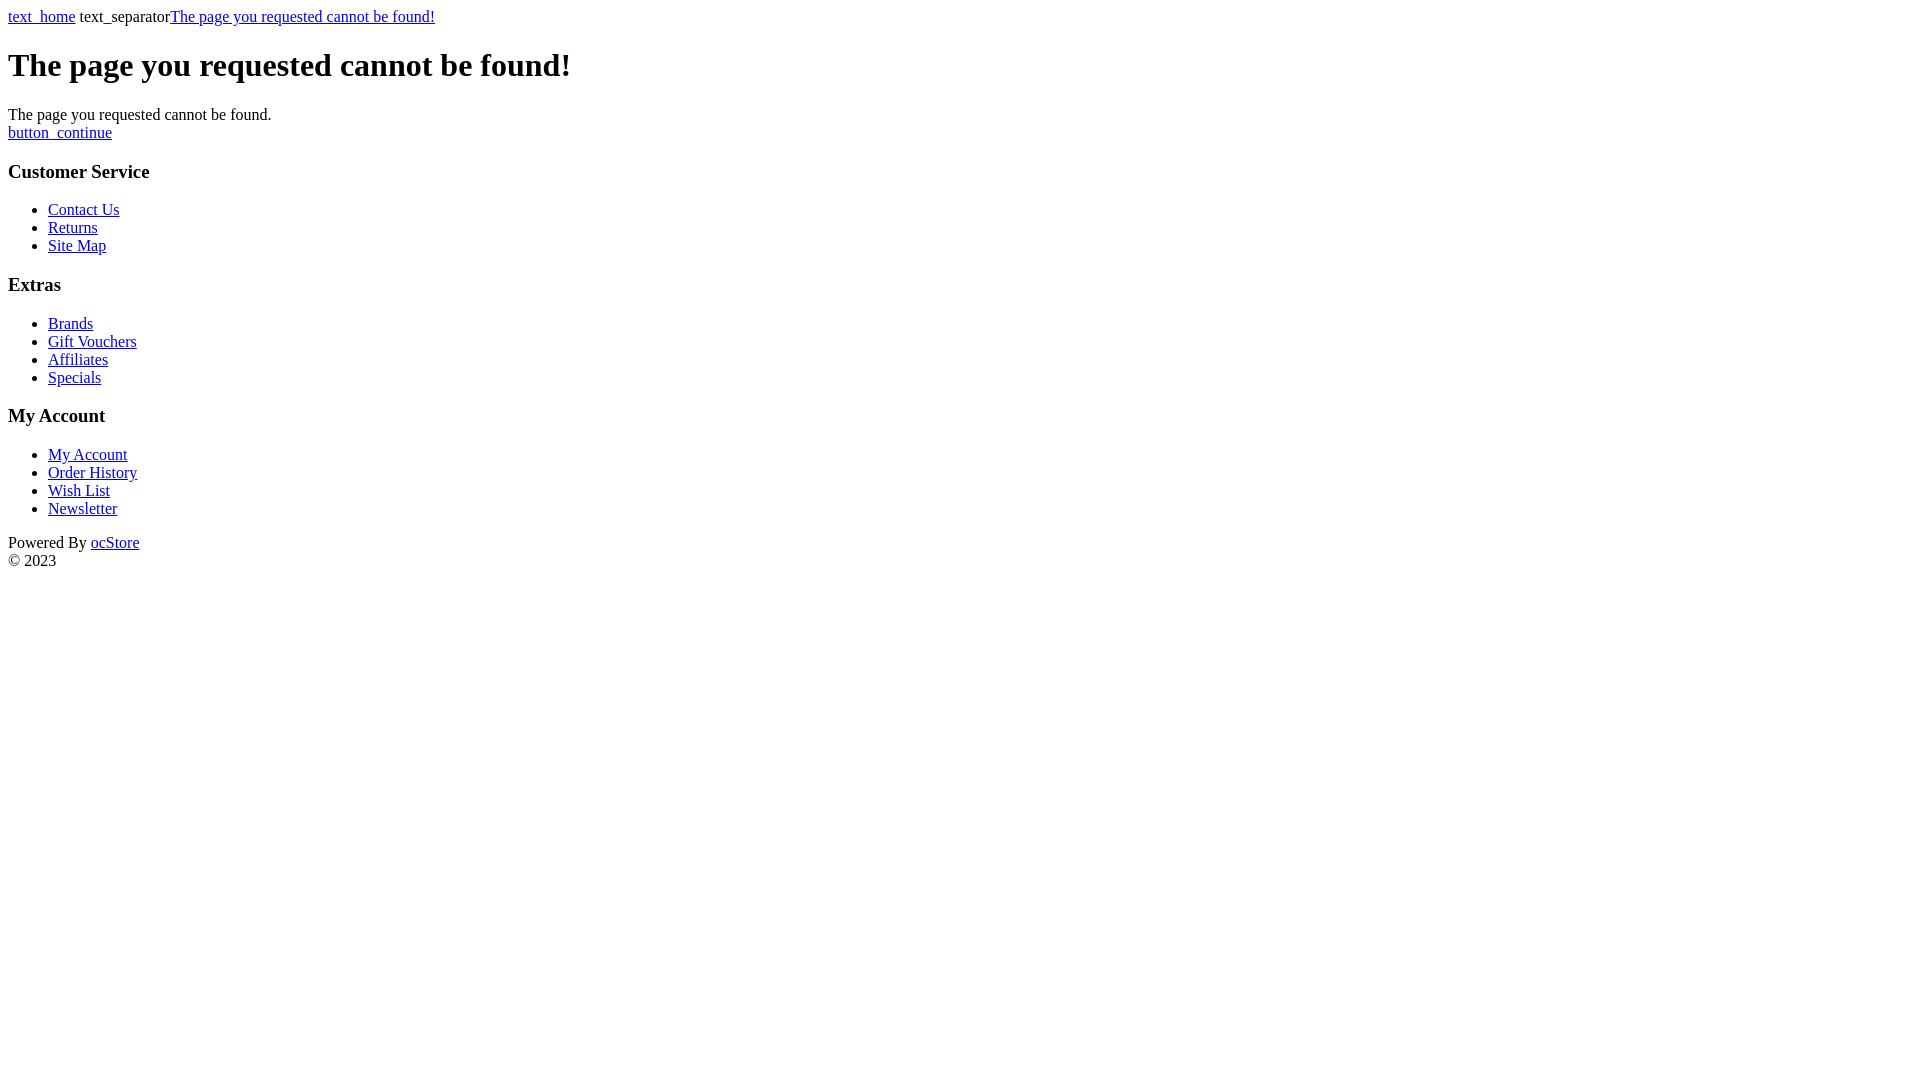 This screenshot has width=1920, height=1080. What do you see at coordinates (42, 16) in the screenshot?
I see `text_home` at bounding box center [42, 16].